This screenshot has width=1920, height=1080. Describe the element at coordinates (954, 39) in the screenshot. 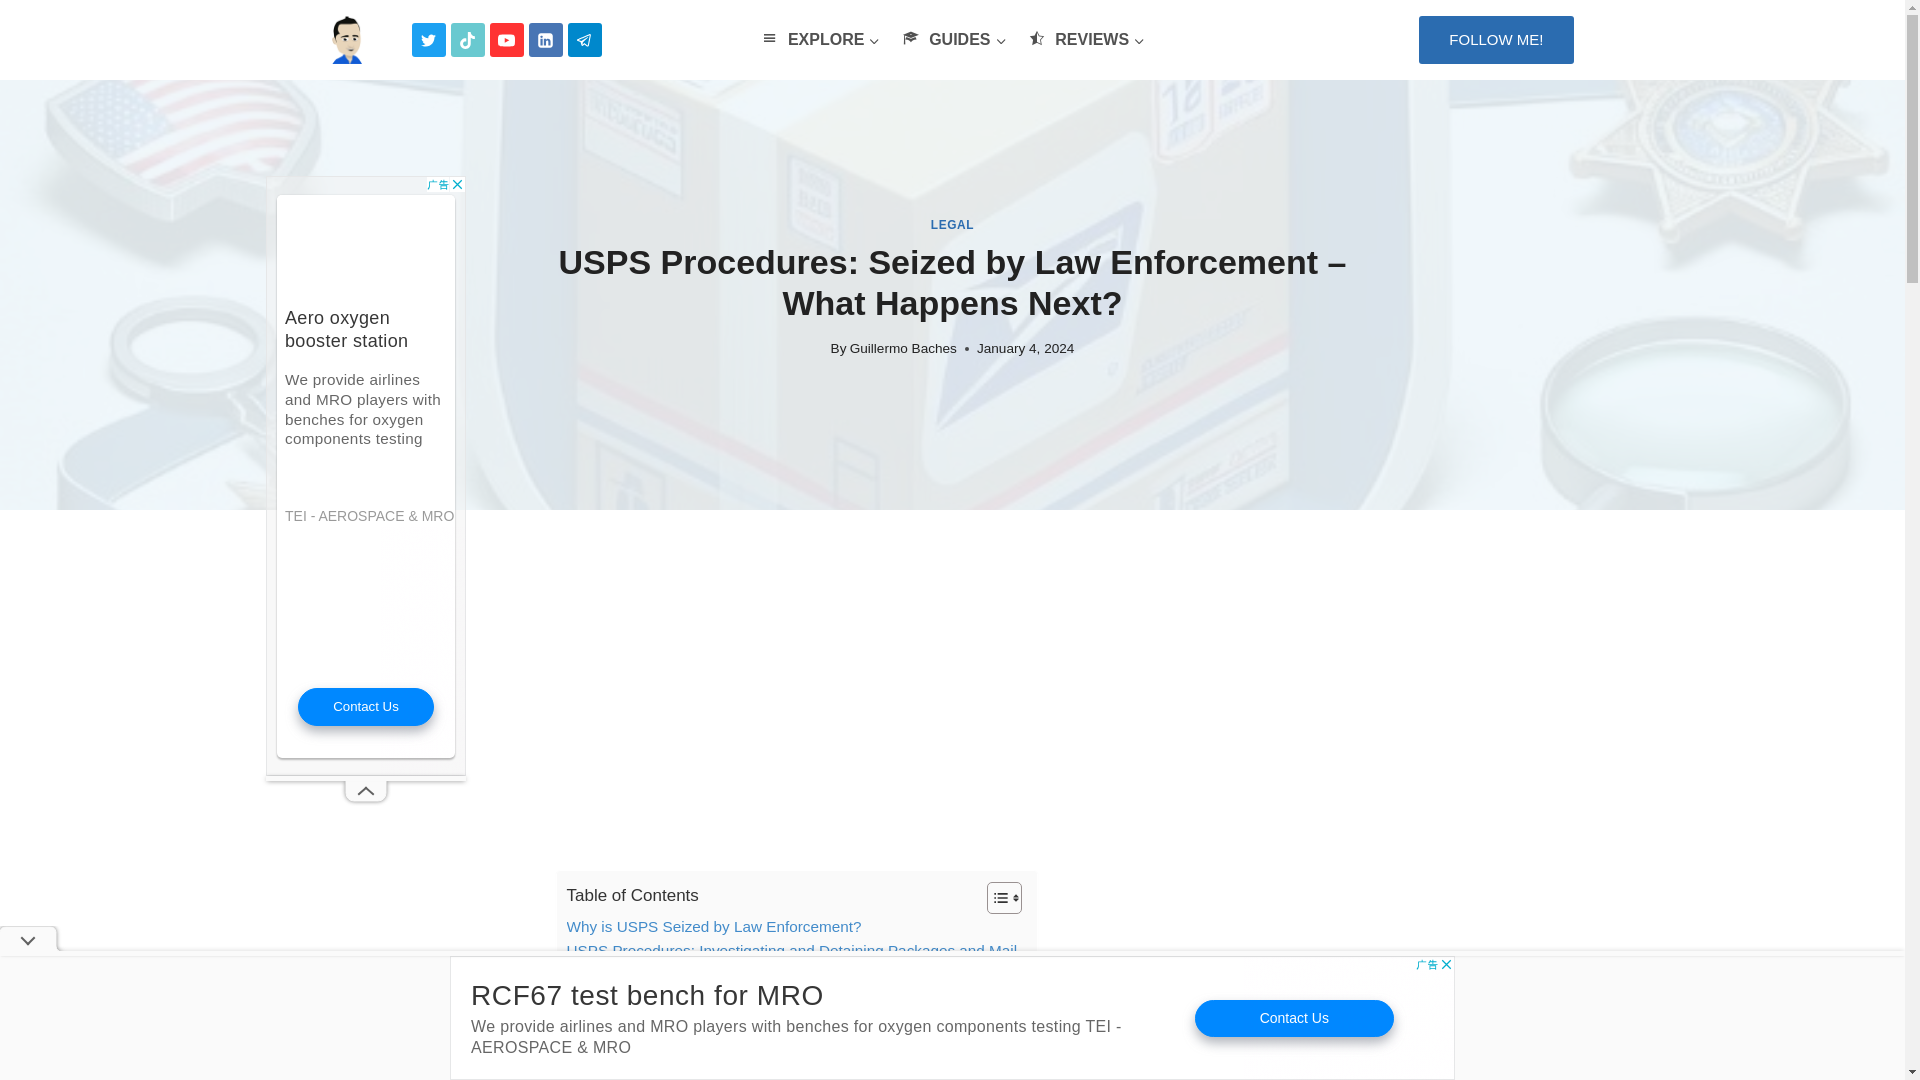

I see `GUIDES` at that location.